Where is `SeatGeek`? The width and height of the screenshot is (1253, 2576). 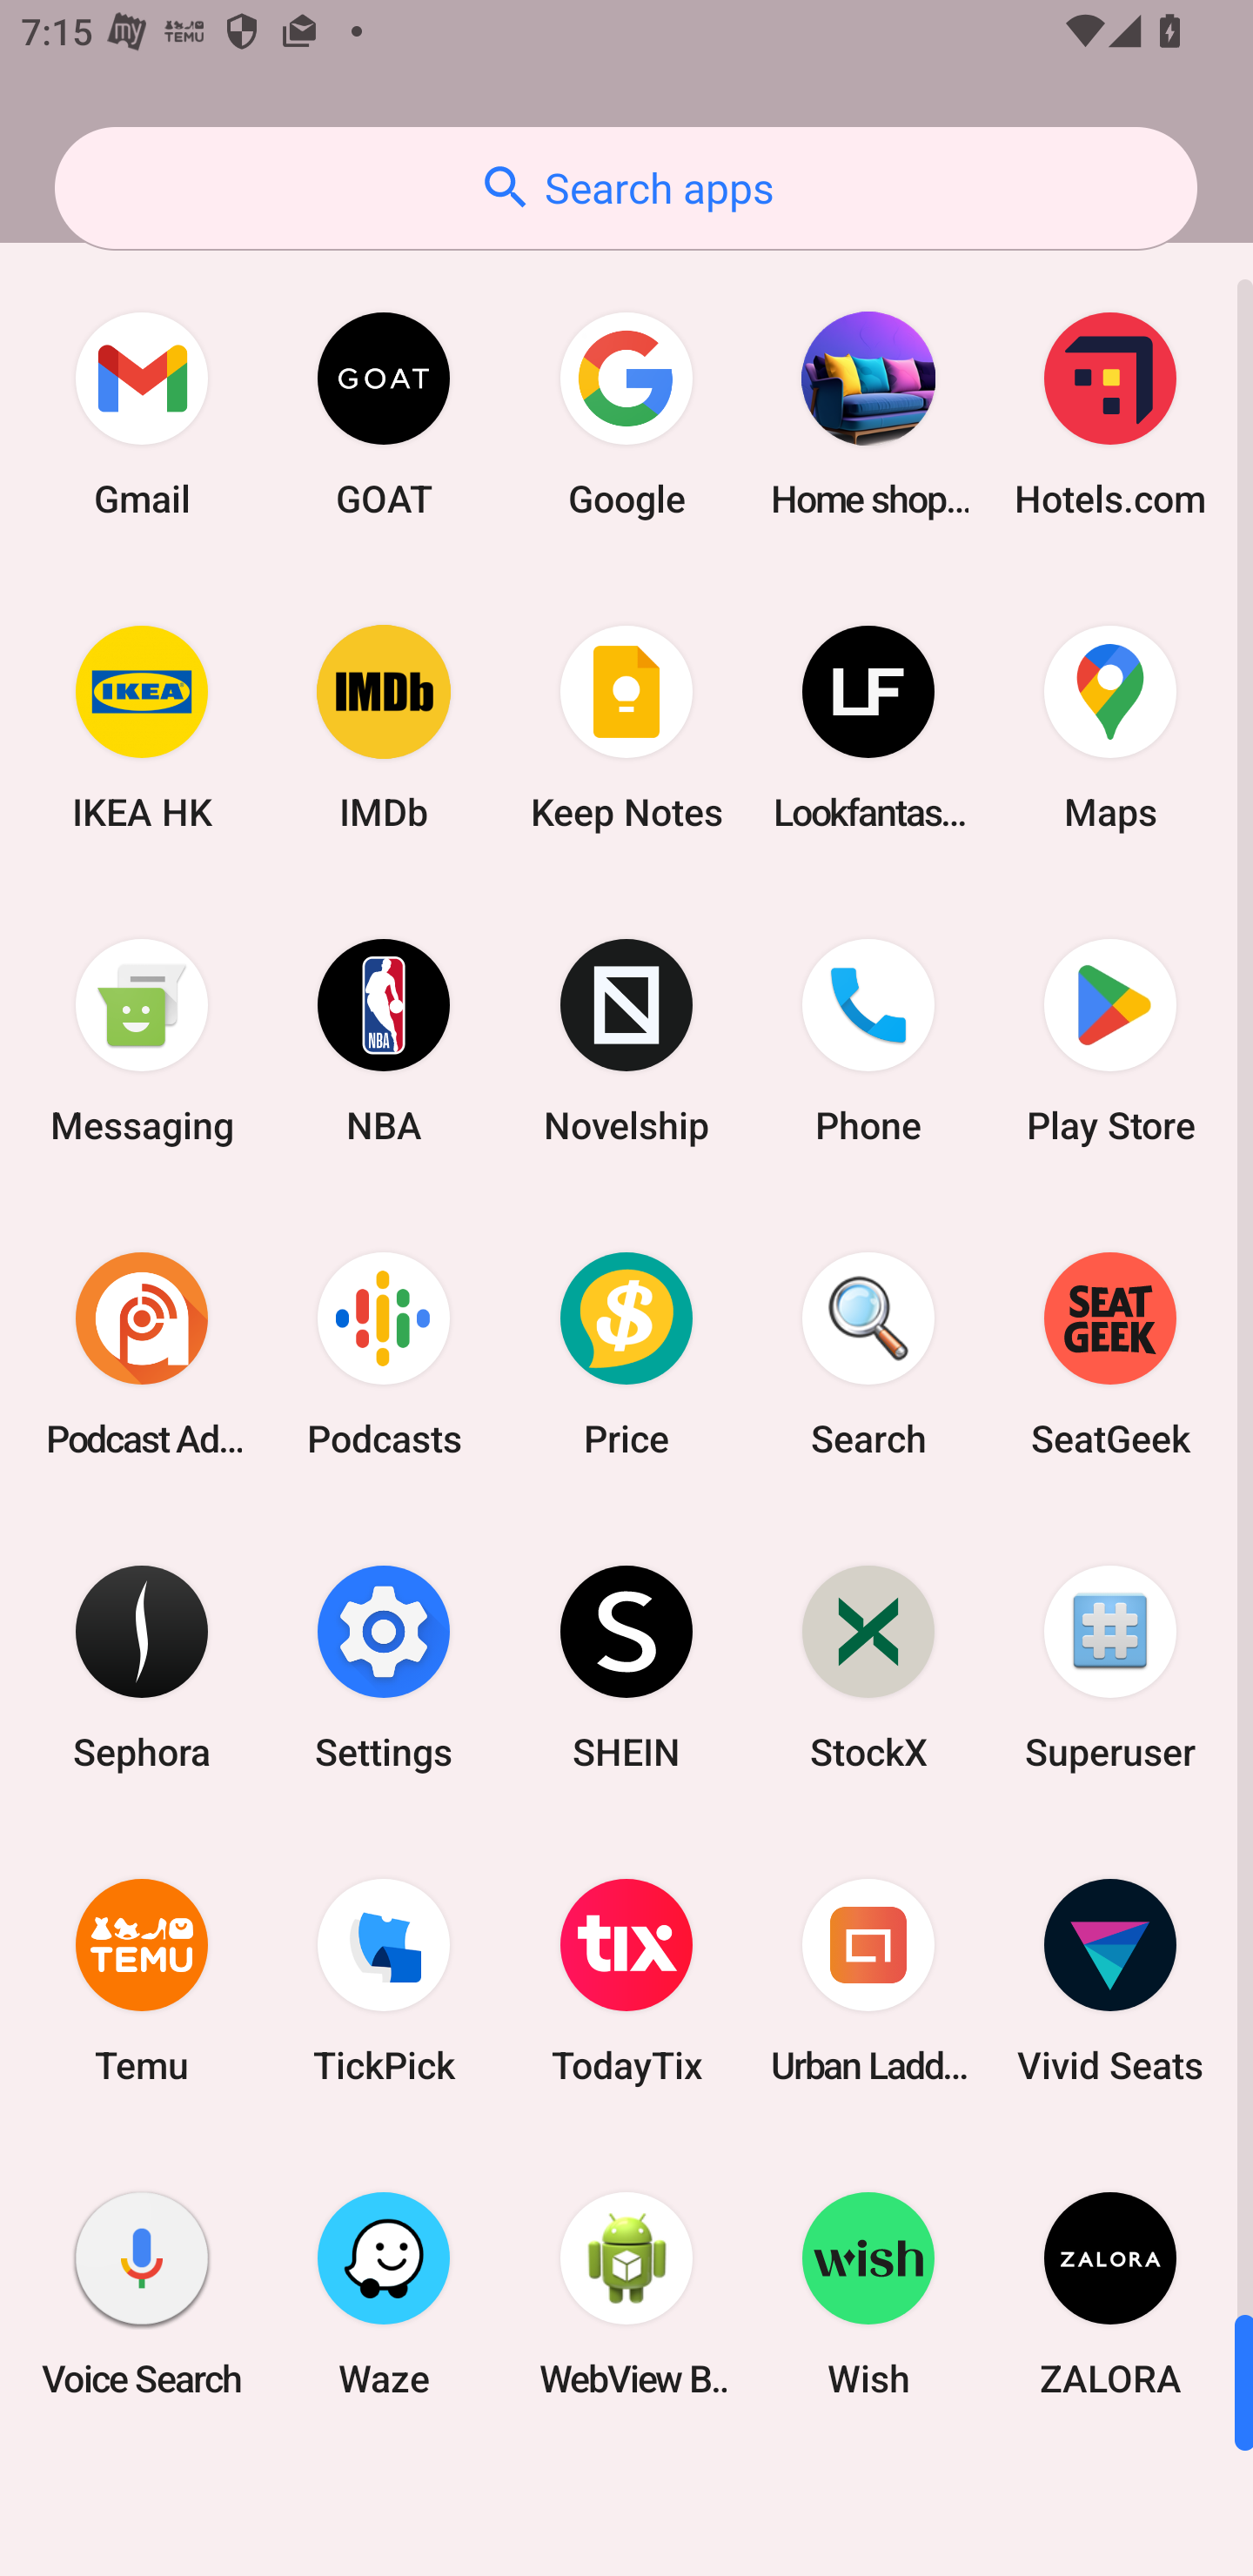
SeatGeek is located at coordinates (1110, 1353).